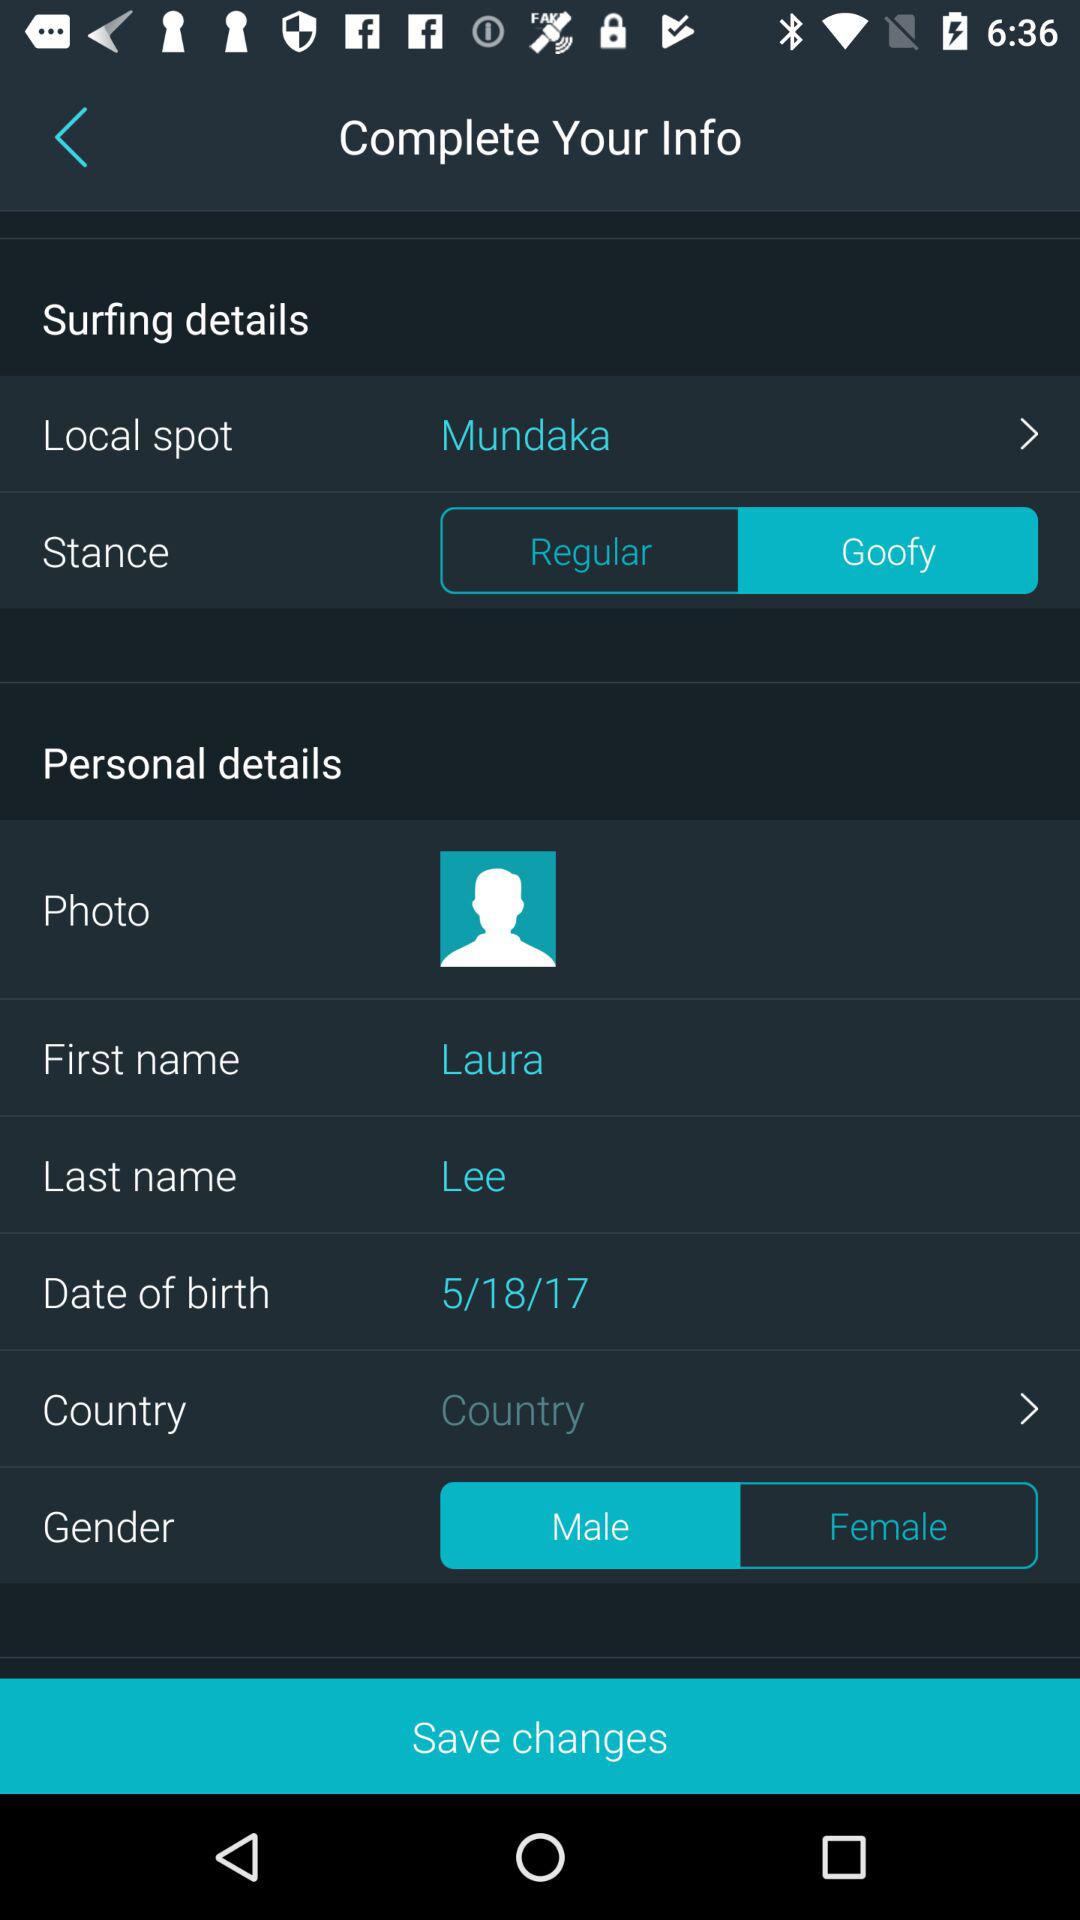 This screenshot has height=1920, width=1080. I want to click on go back, so click(75, 136).